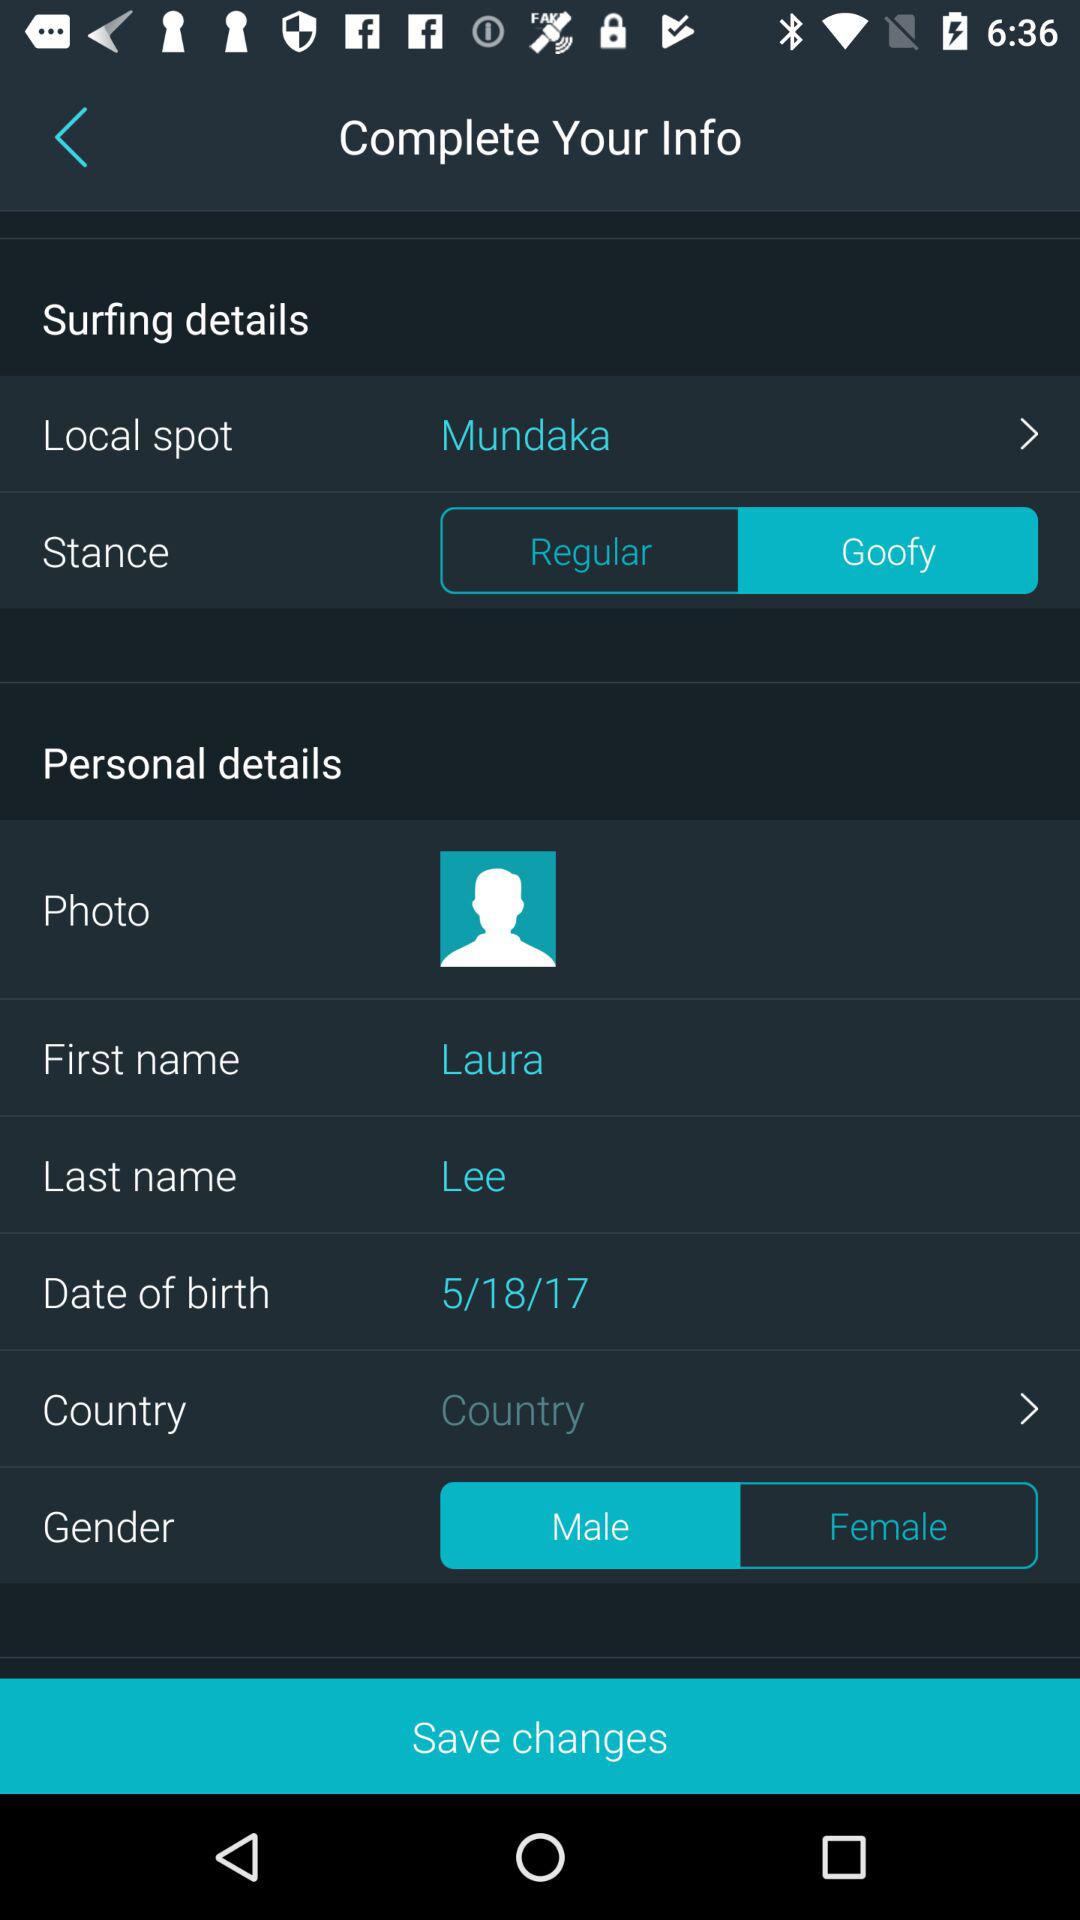 This screenshot has height=1920, width=1080. I want to click on go back, so click(75, 136).